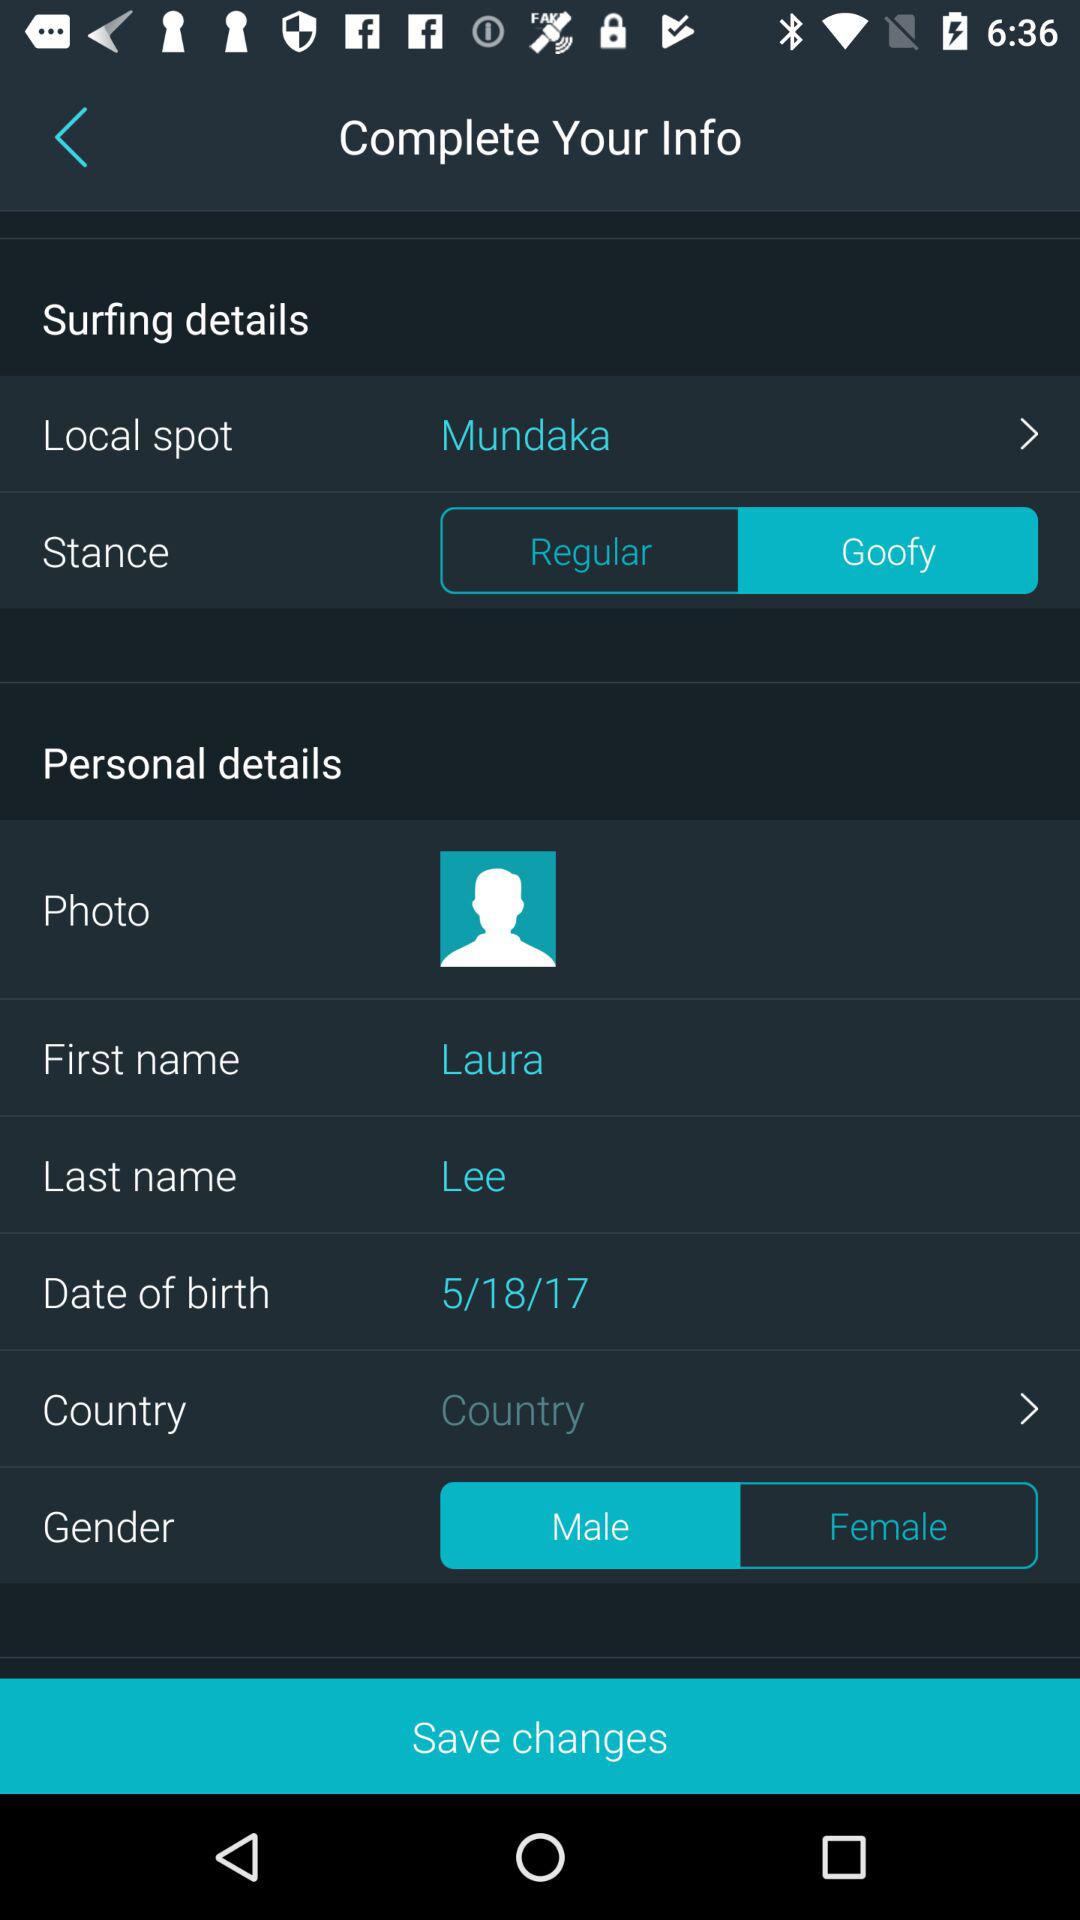 This screenshot has height=1920, width=1080. I want to click on go back, so click(75, 136).